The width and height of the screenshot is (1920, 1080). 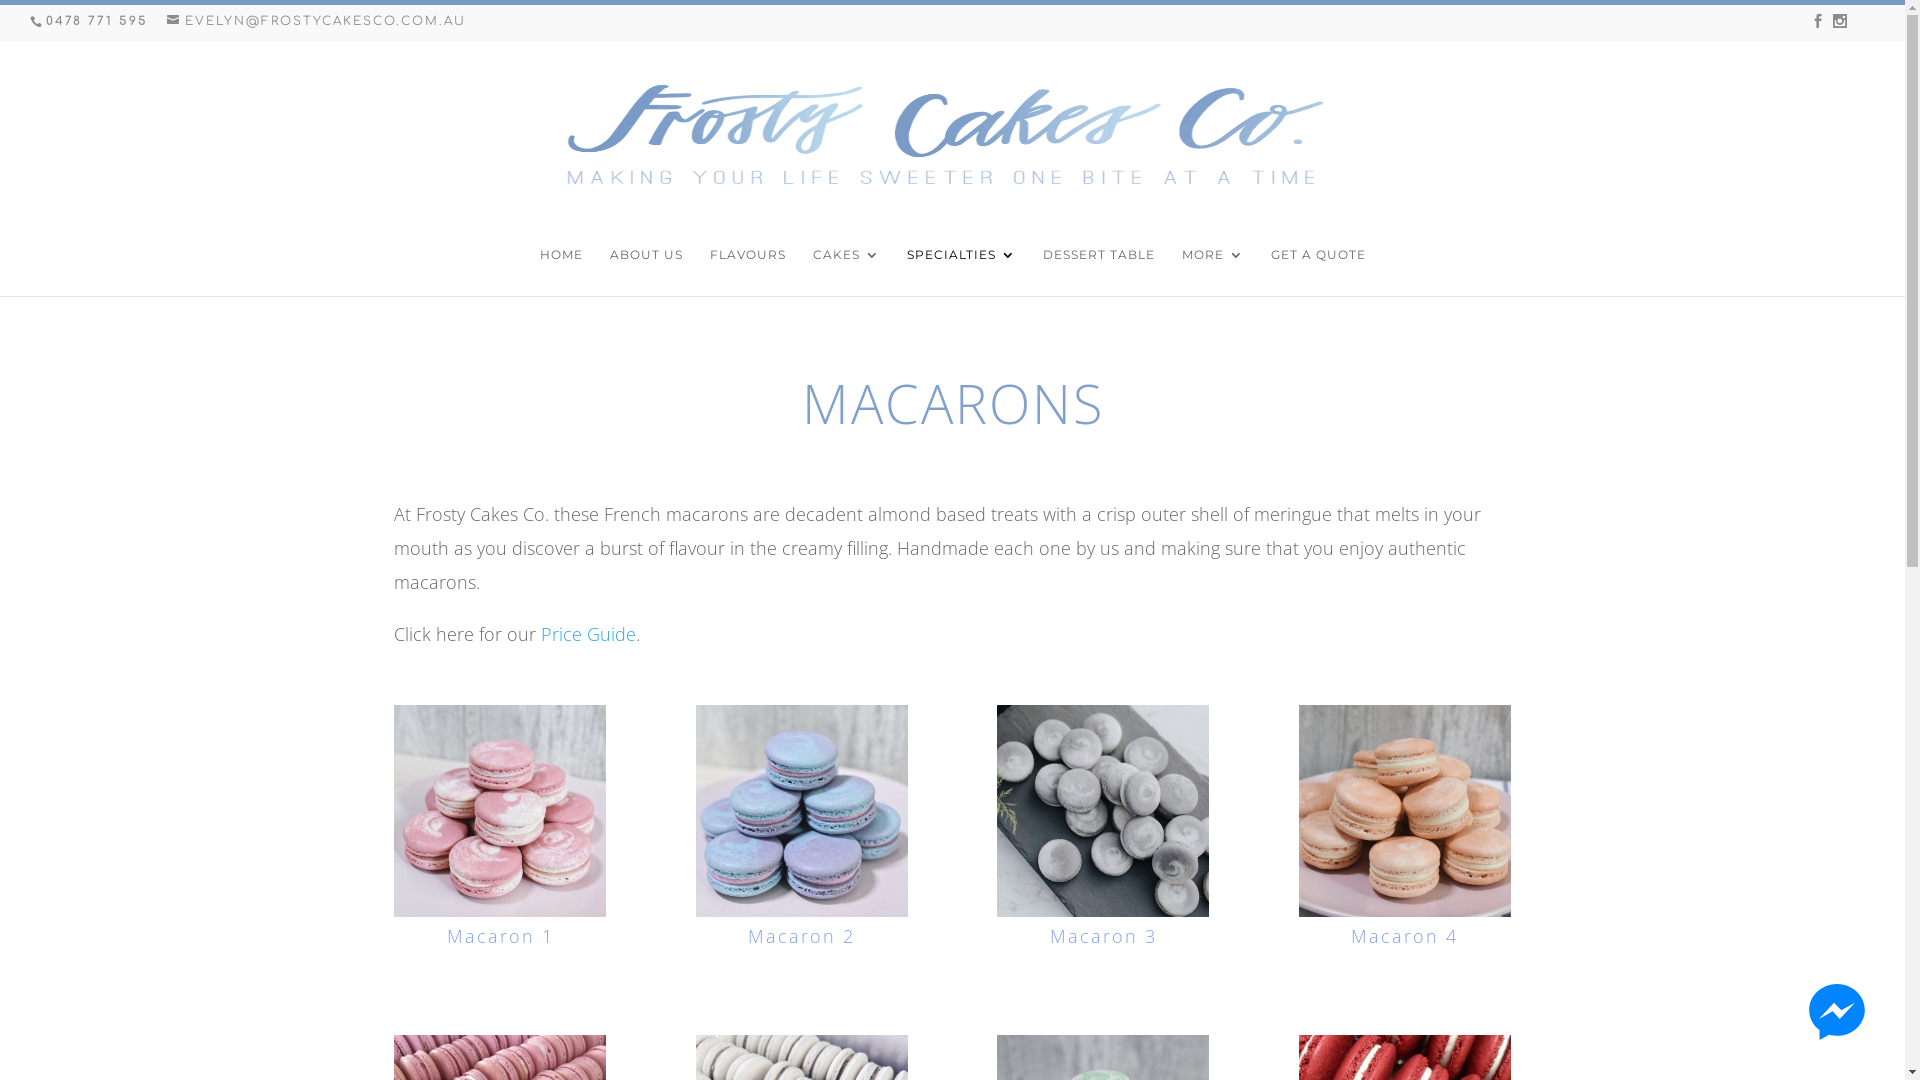 I want to click on GET A QUOTE, so click(x=1318, y=272).